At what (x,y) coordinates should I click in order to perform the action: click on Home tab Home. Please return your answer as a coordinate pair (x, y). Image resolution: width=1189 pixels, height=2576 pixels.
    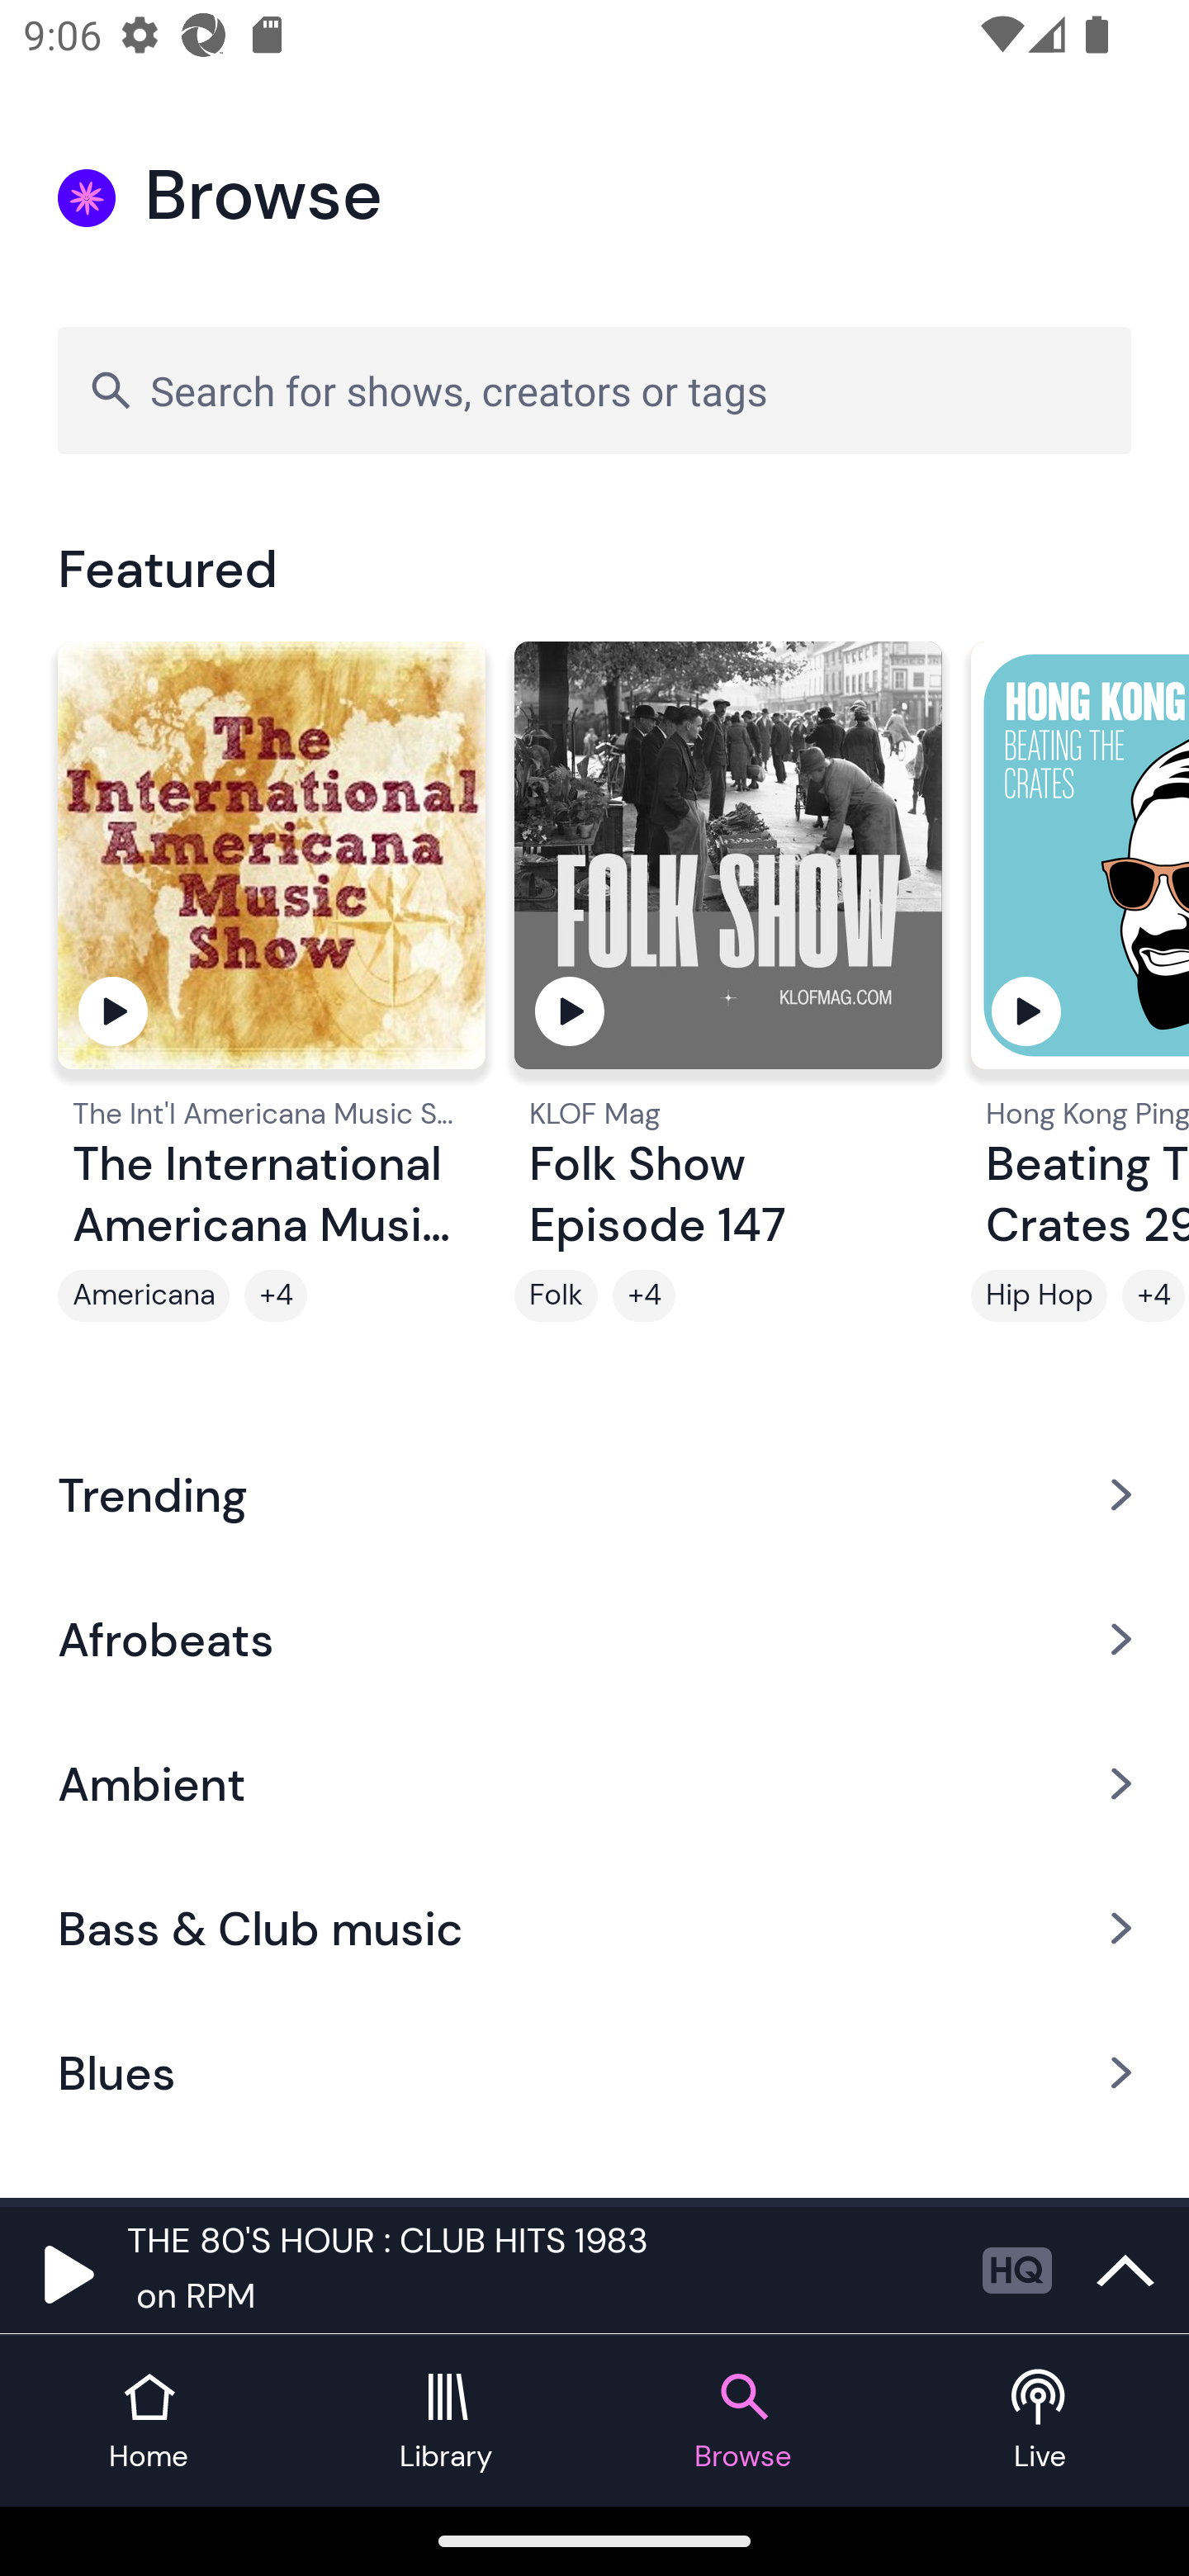
    Looking at the image, I should click on (149, 2421).